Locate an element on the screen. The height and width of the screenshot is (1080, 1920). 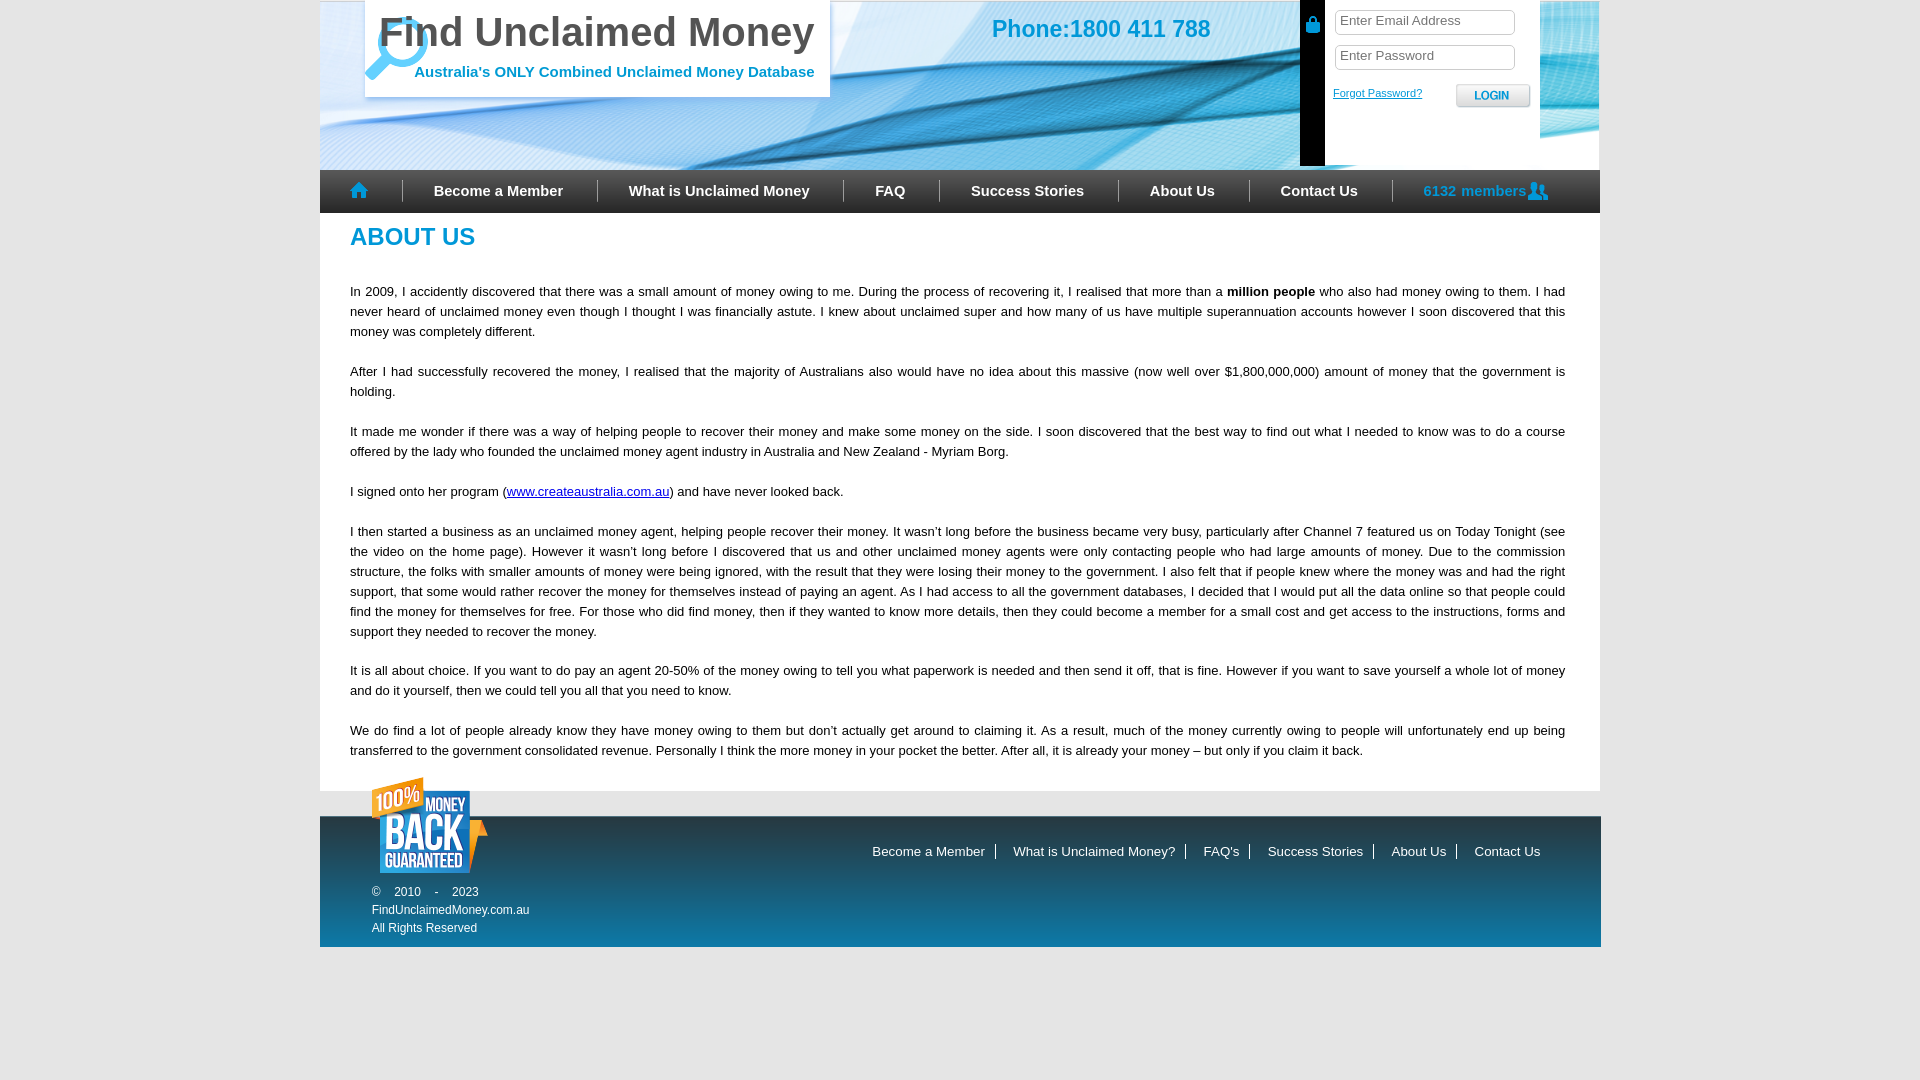
Success Stories is located at coordinates (1028, 192).